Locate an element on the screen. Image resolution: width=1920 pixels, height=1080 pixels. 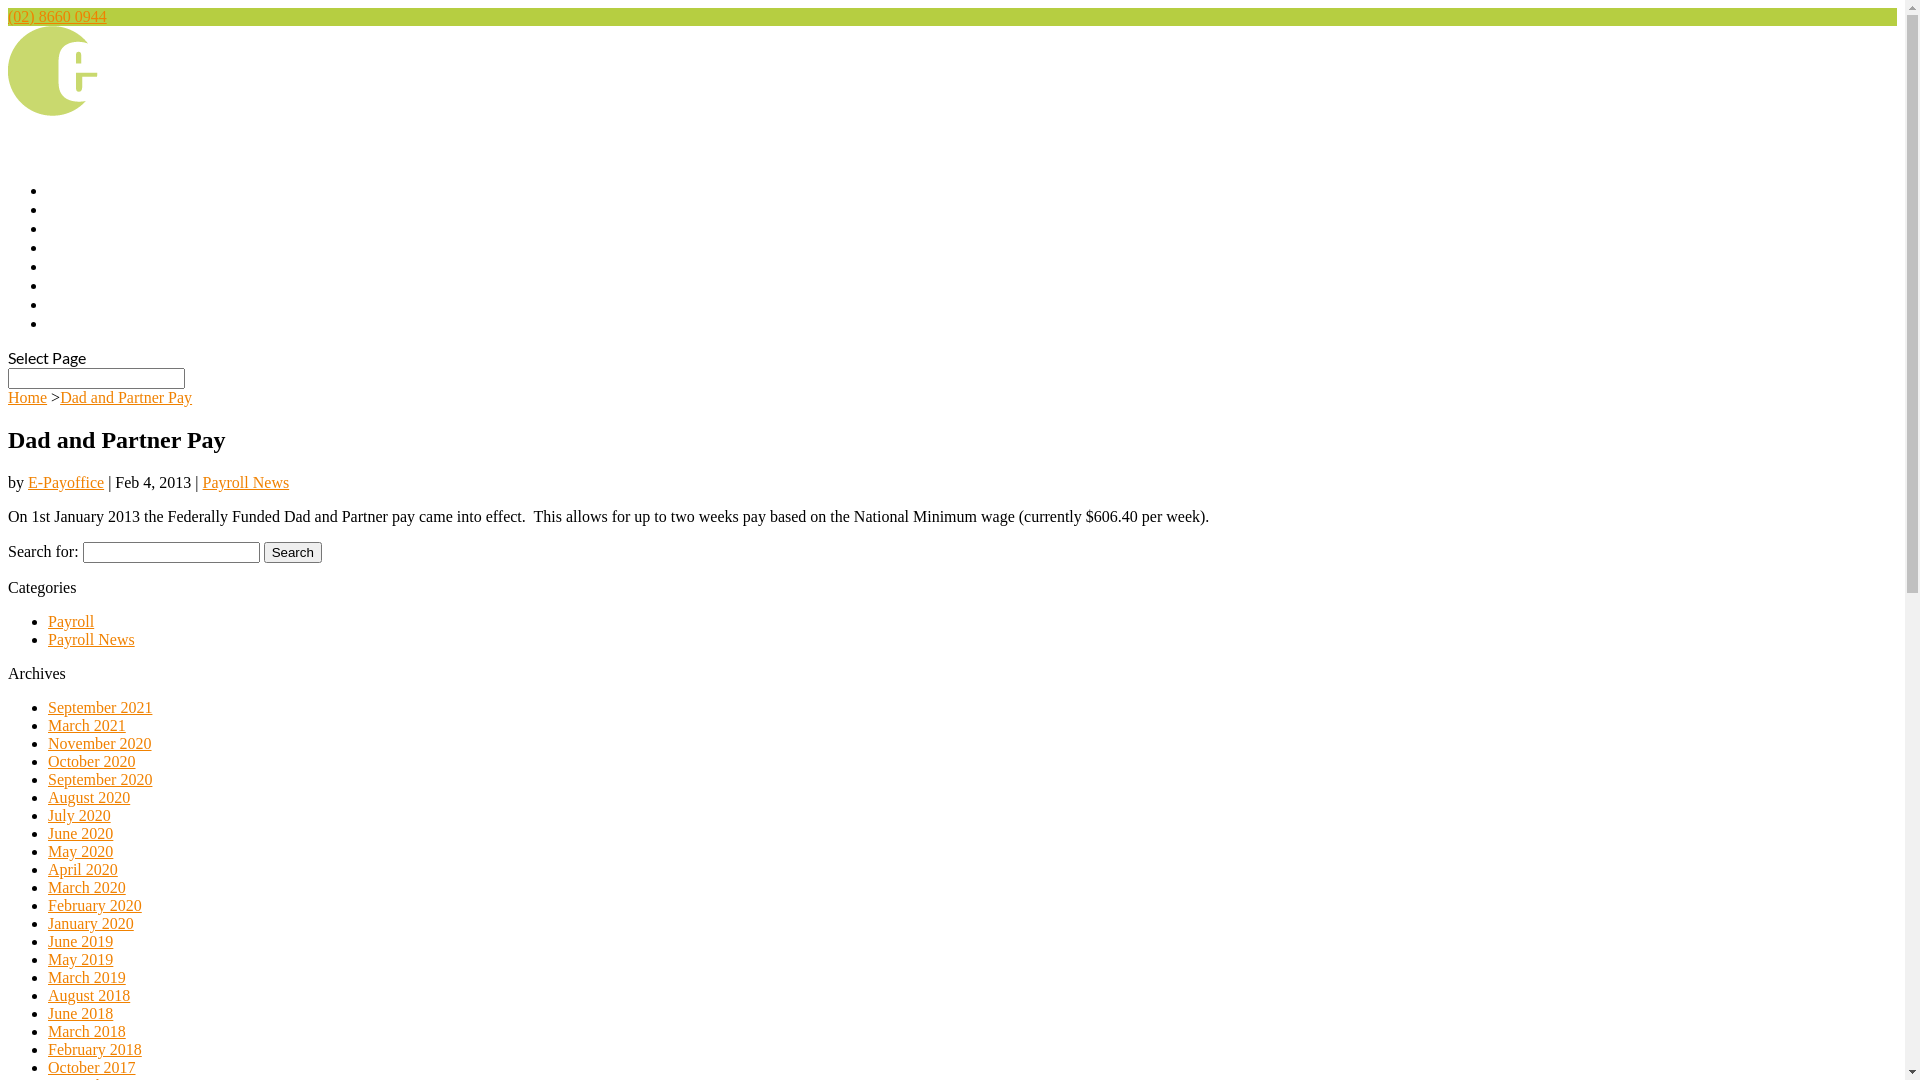
HOME is located at coordinates (72, 212).